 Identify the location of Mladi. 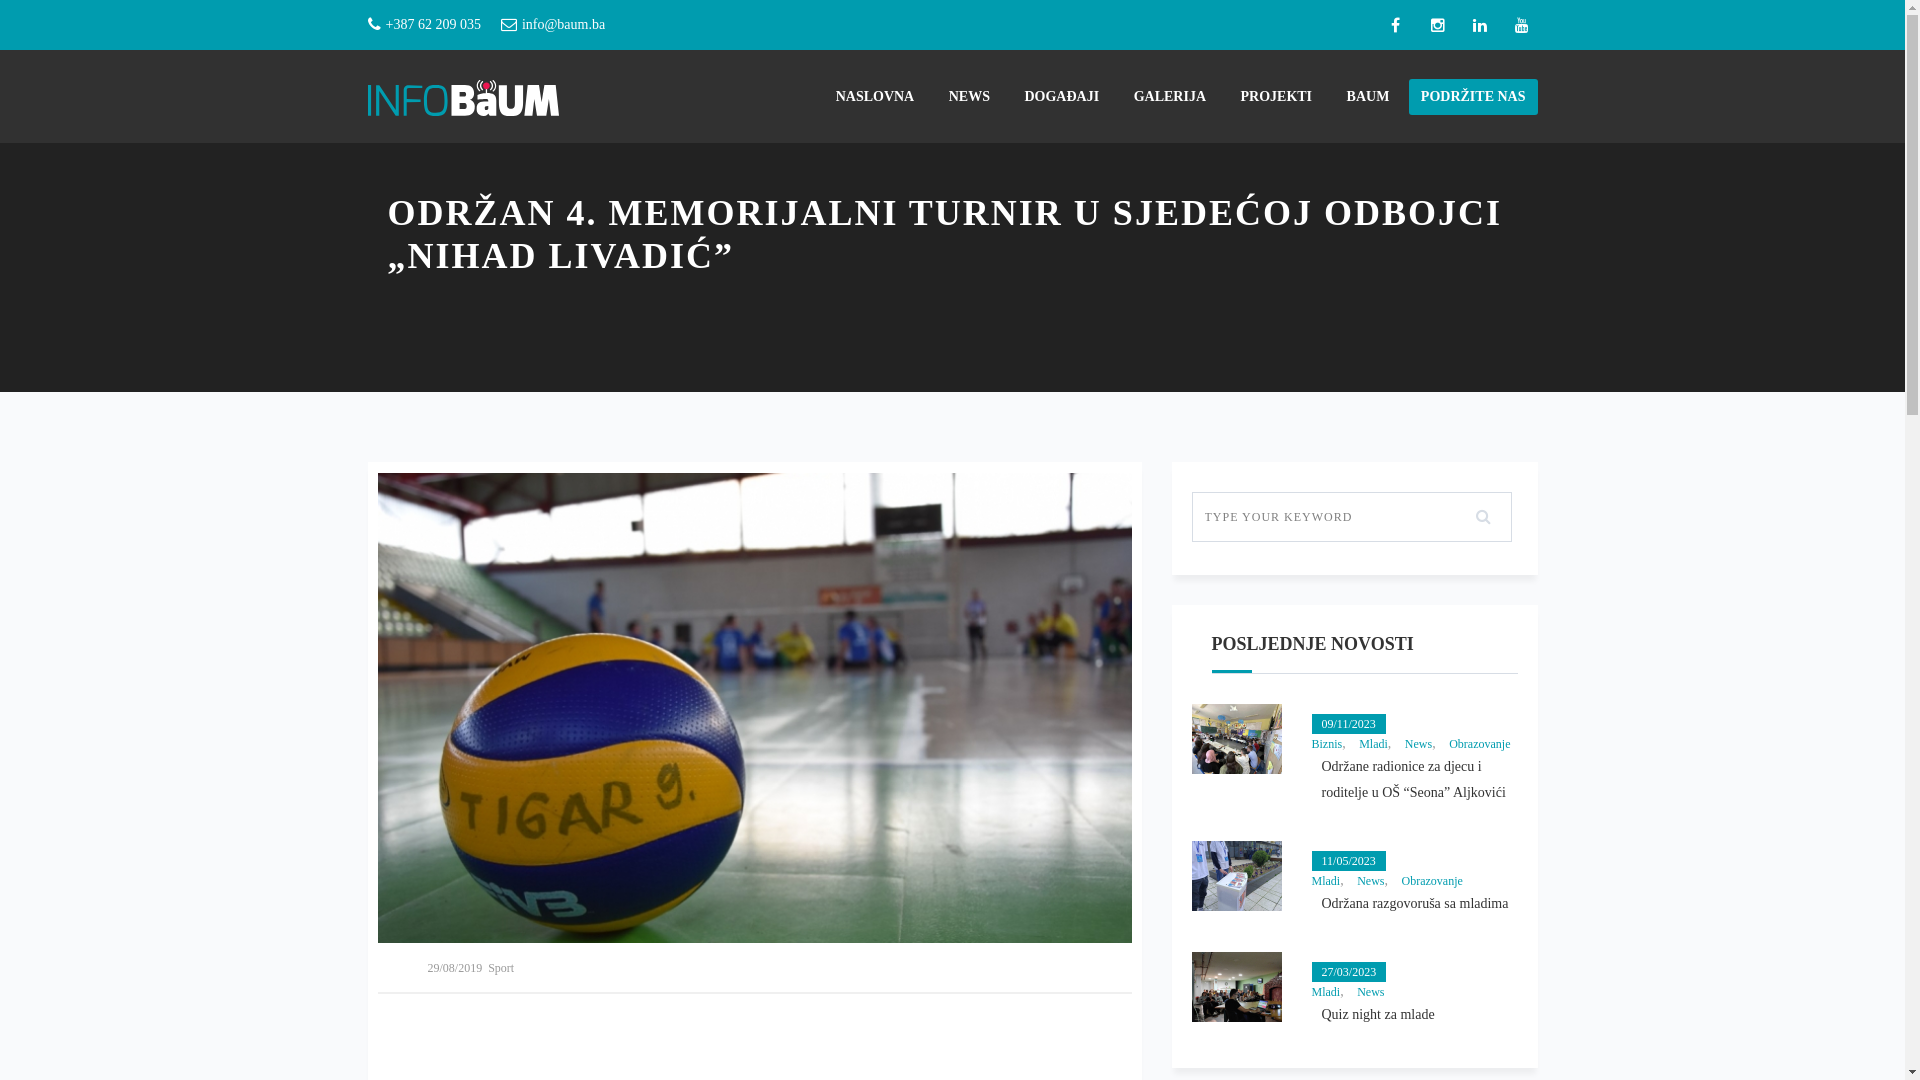
(1326, 992).